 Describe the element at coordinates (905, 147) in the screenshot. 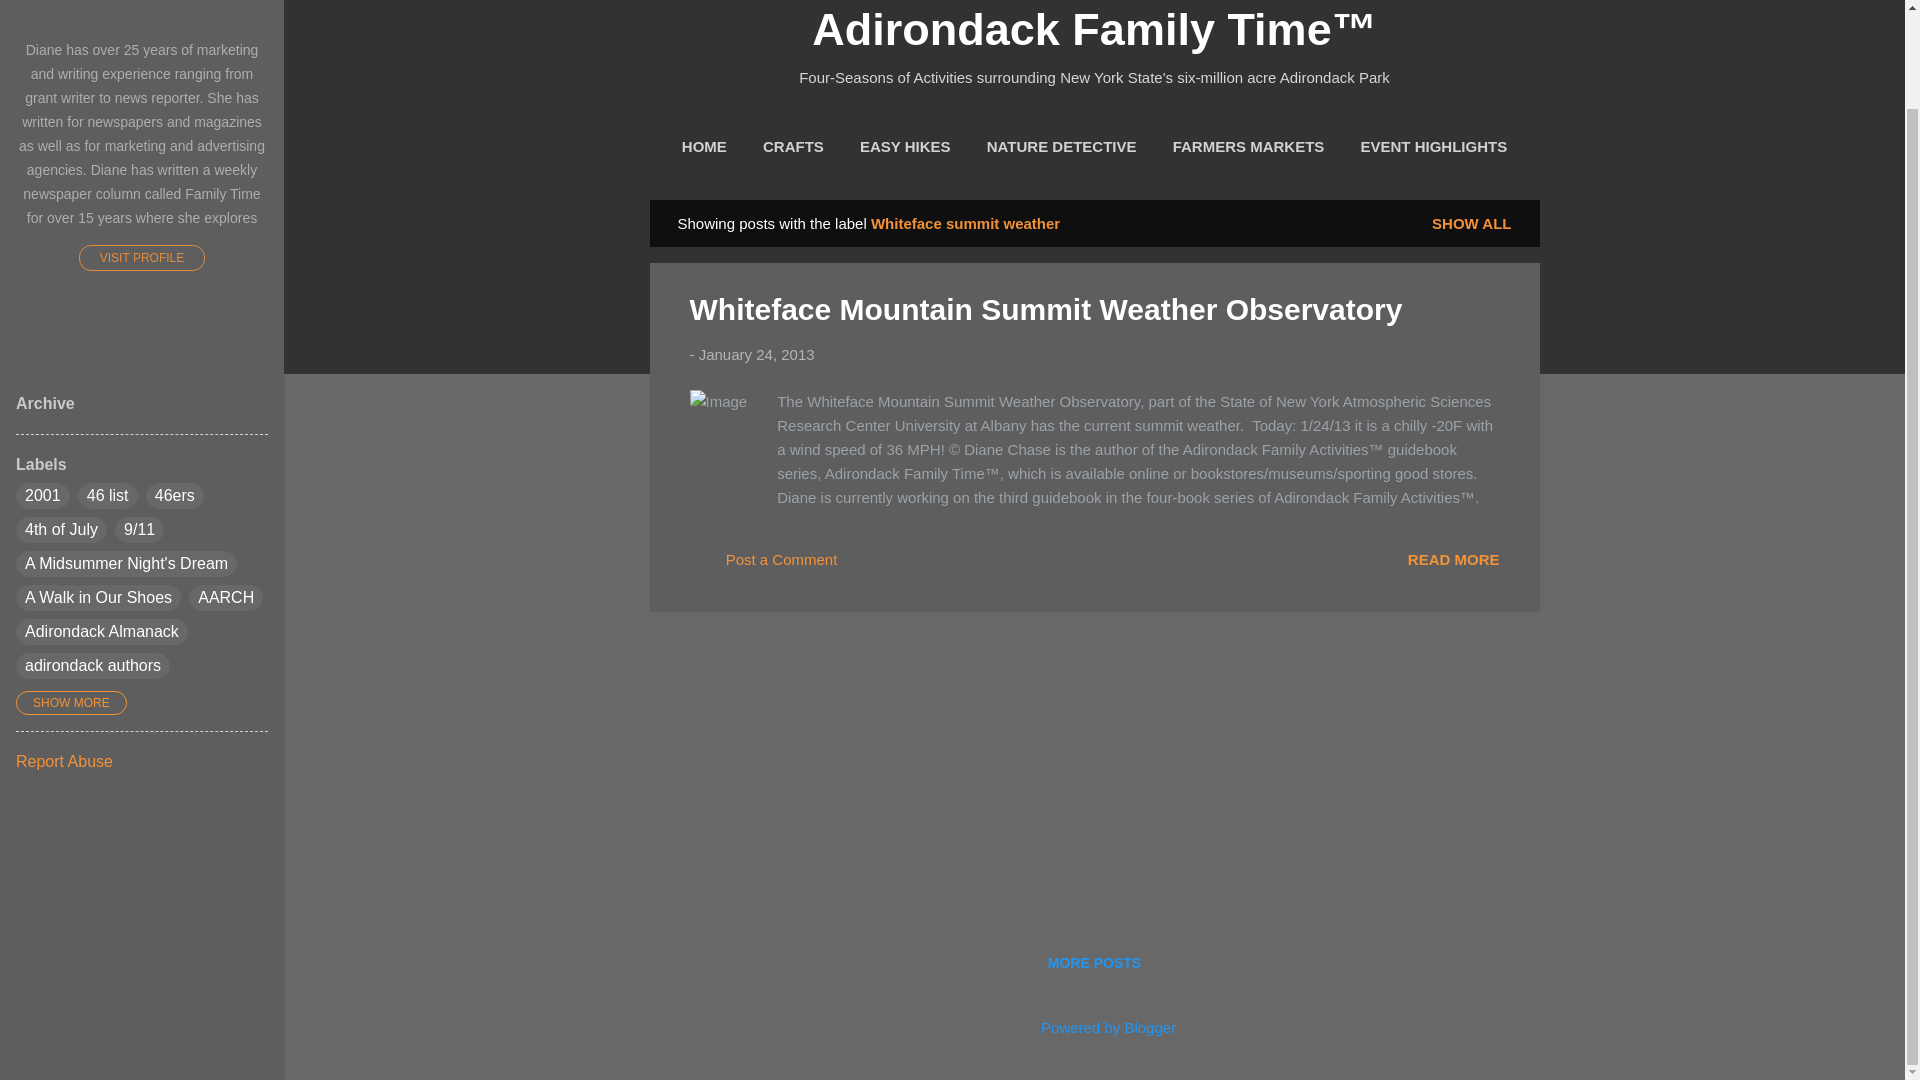

I see `EASY HIKES` at that location.